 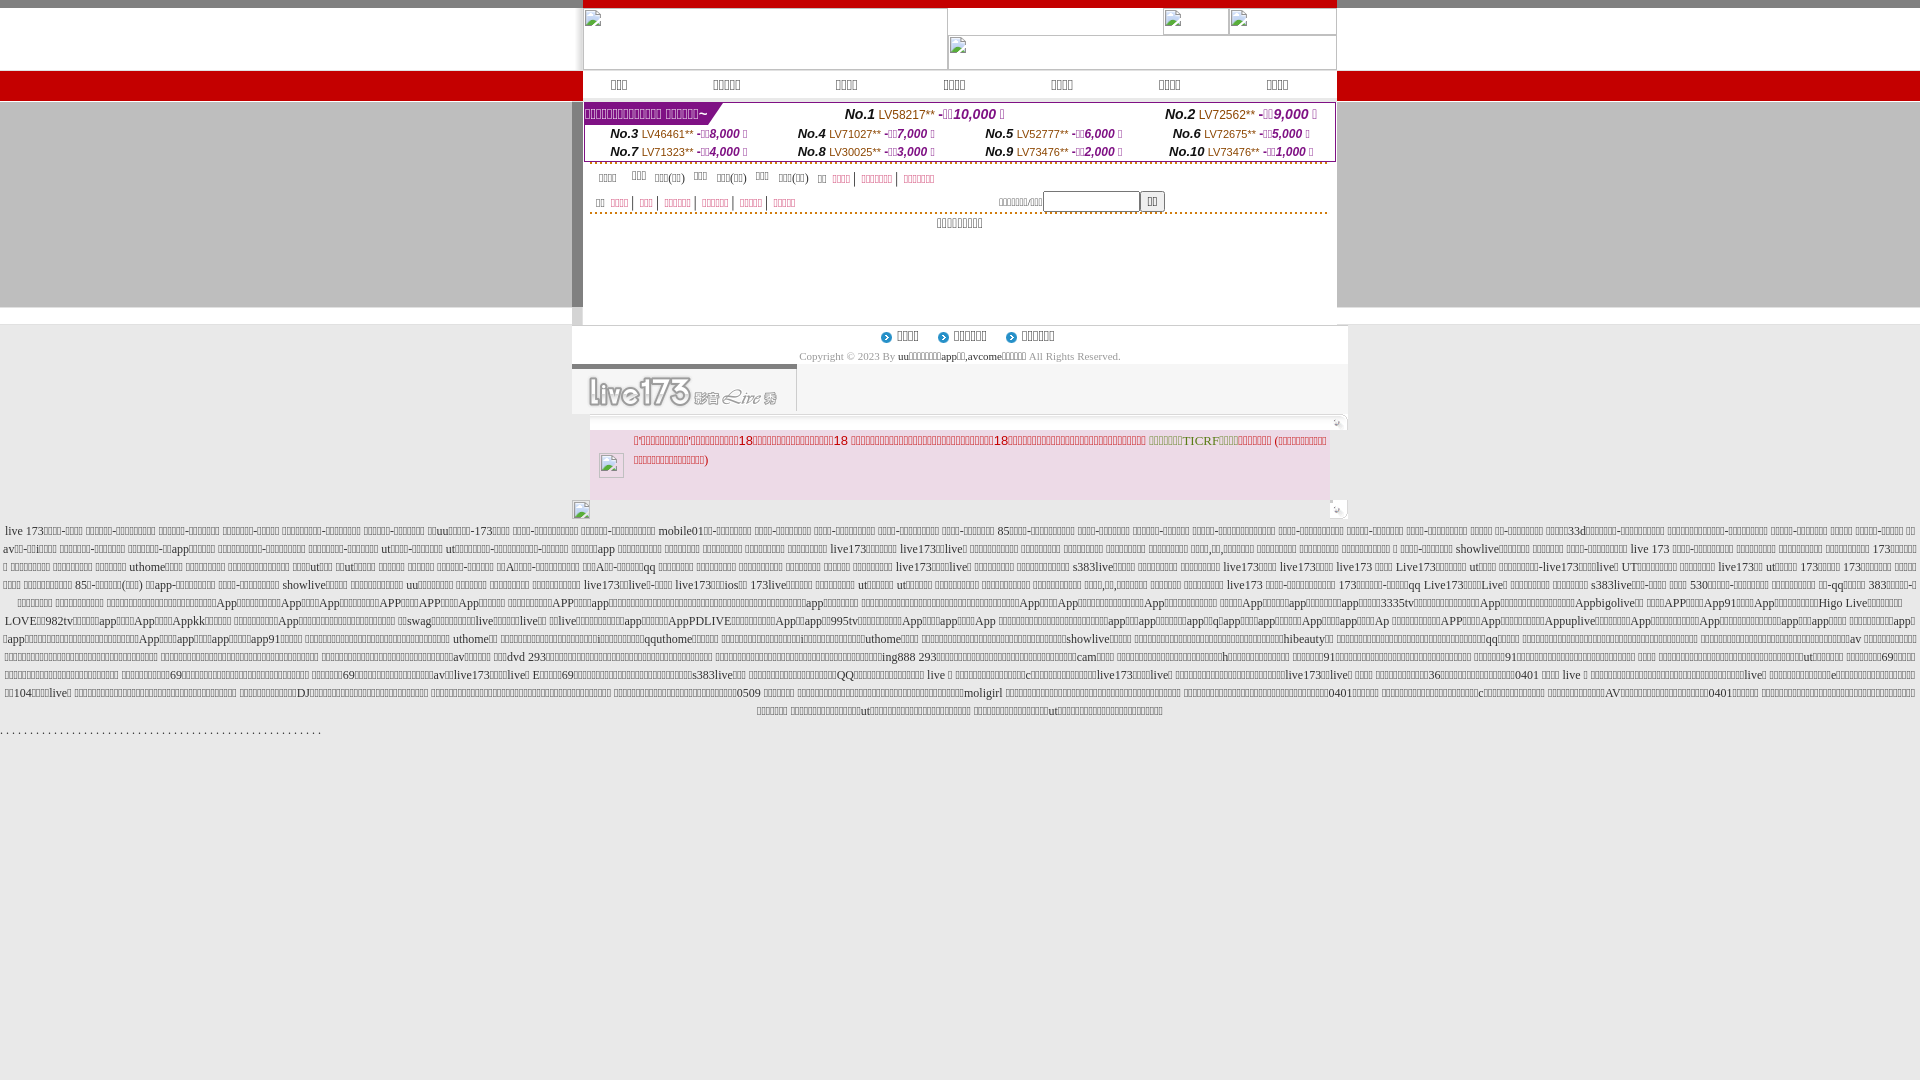 What do you see at coordinates (26, 730) in the screenshot?
I see `.` at bounding box center [26, 730].